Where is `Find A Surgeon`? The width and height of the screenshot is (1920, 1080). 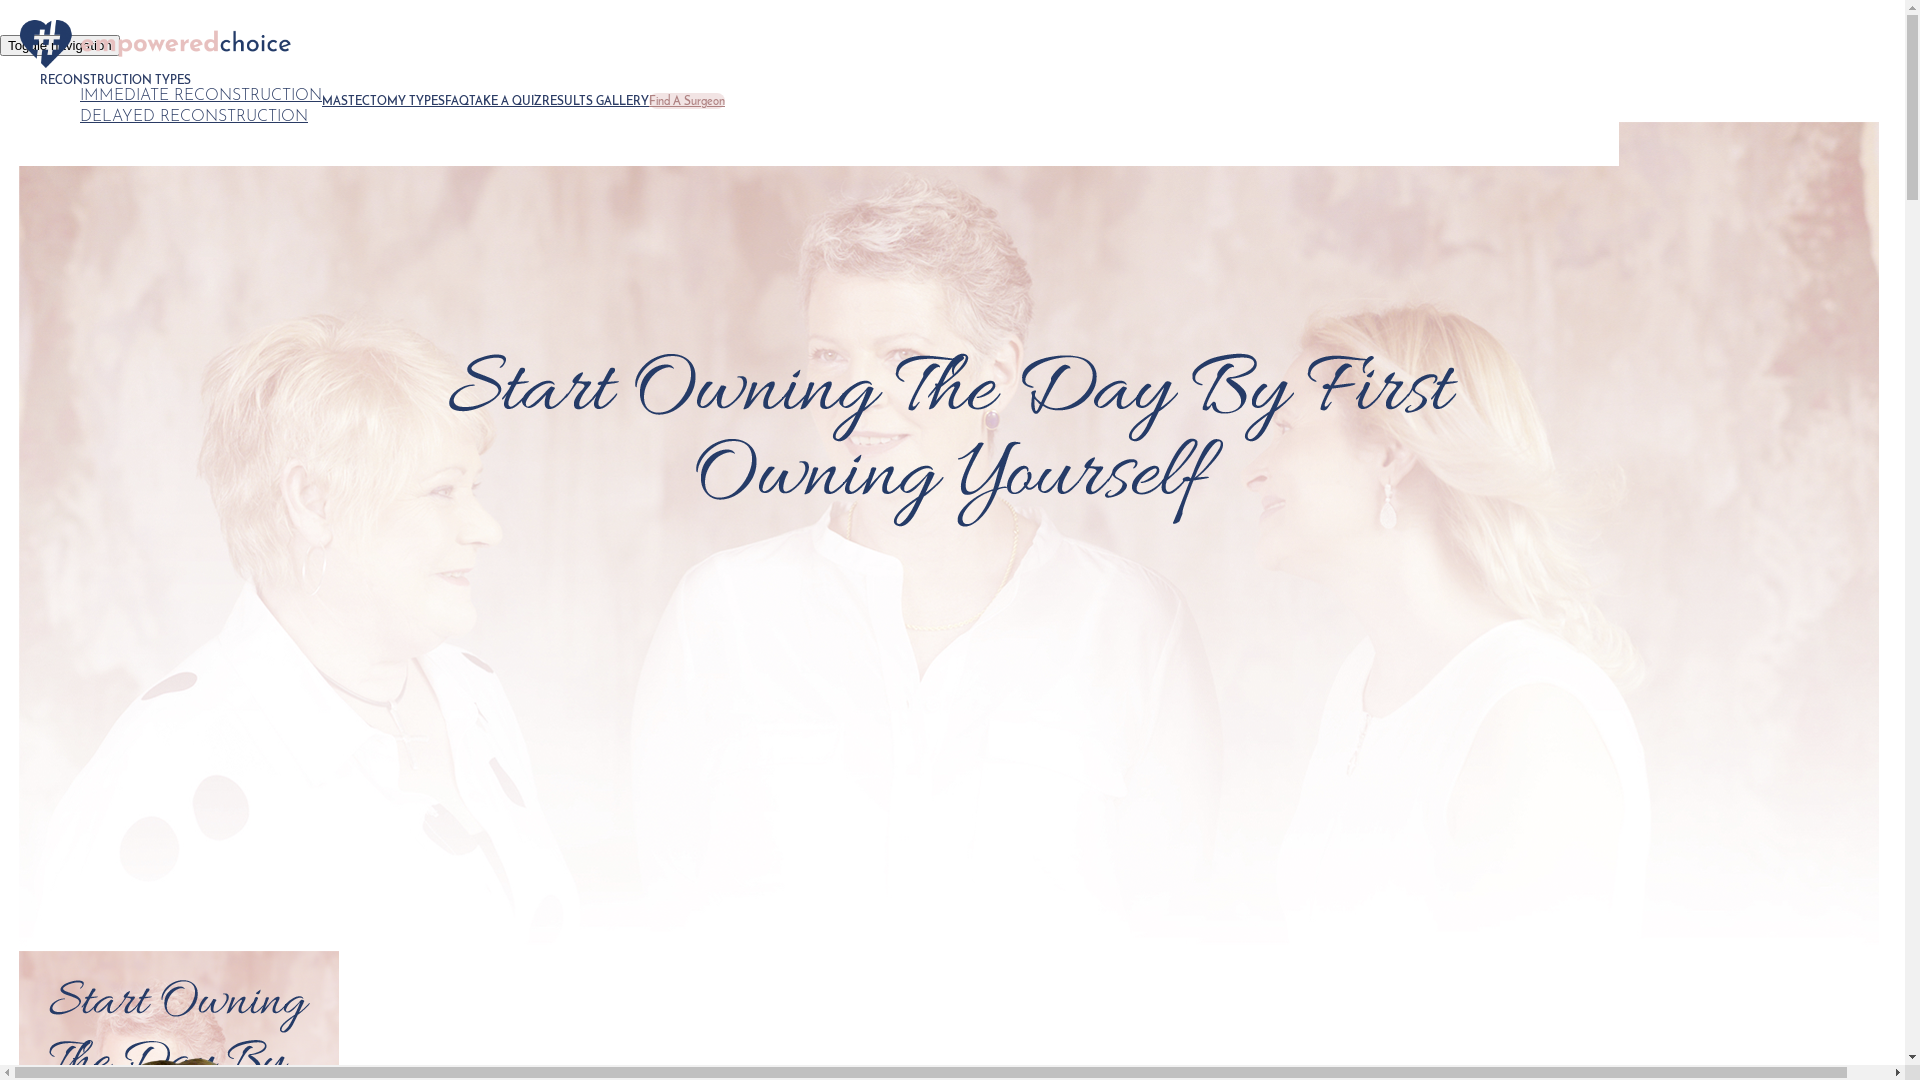 Find A Surgeon is located at coordinates (687, 102).